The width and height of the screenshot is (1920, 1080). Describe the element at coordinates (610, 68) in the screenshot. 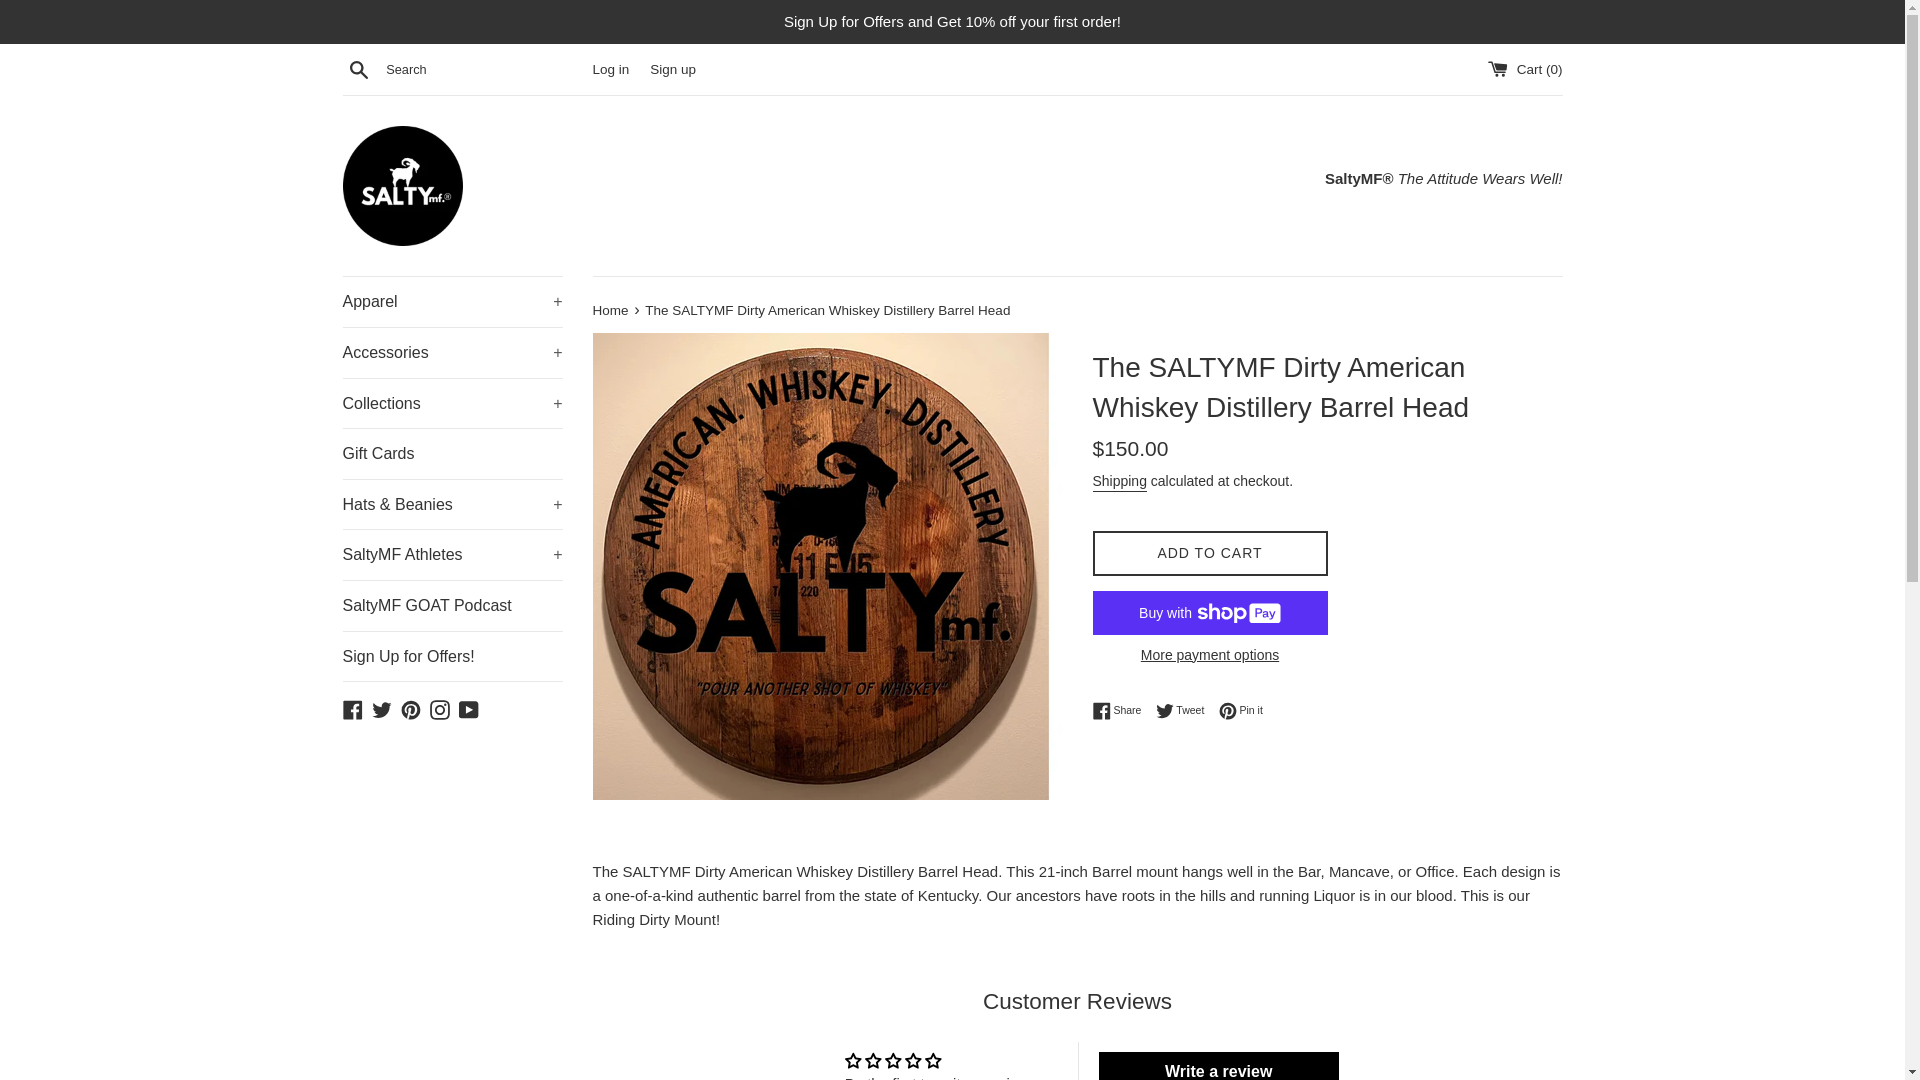

I see `Log in` at that location.